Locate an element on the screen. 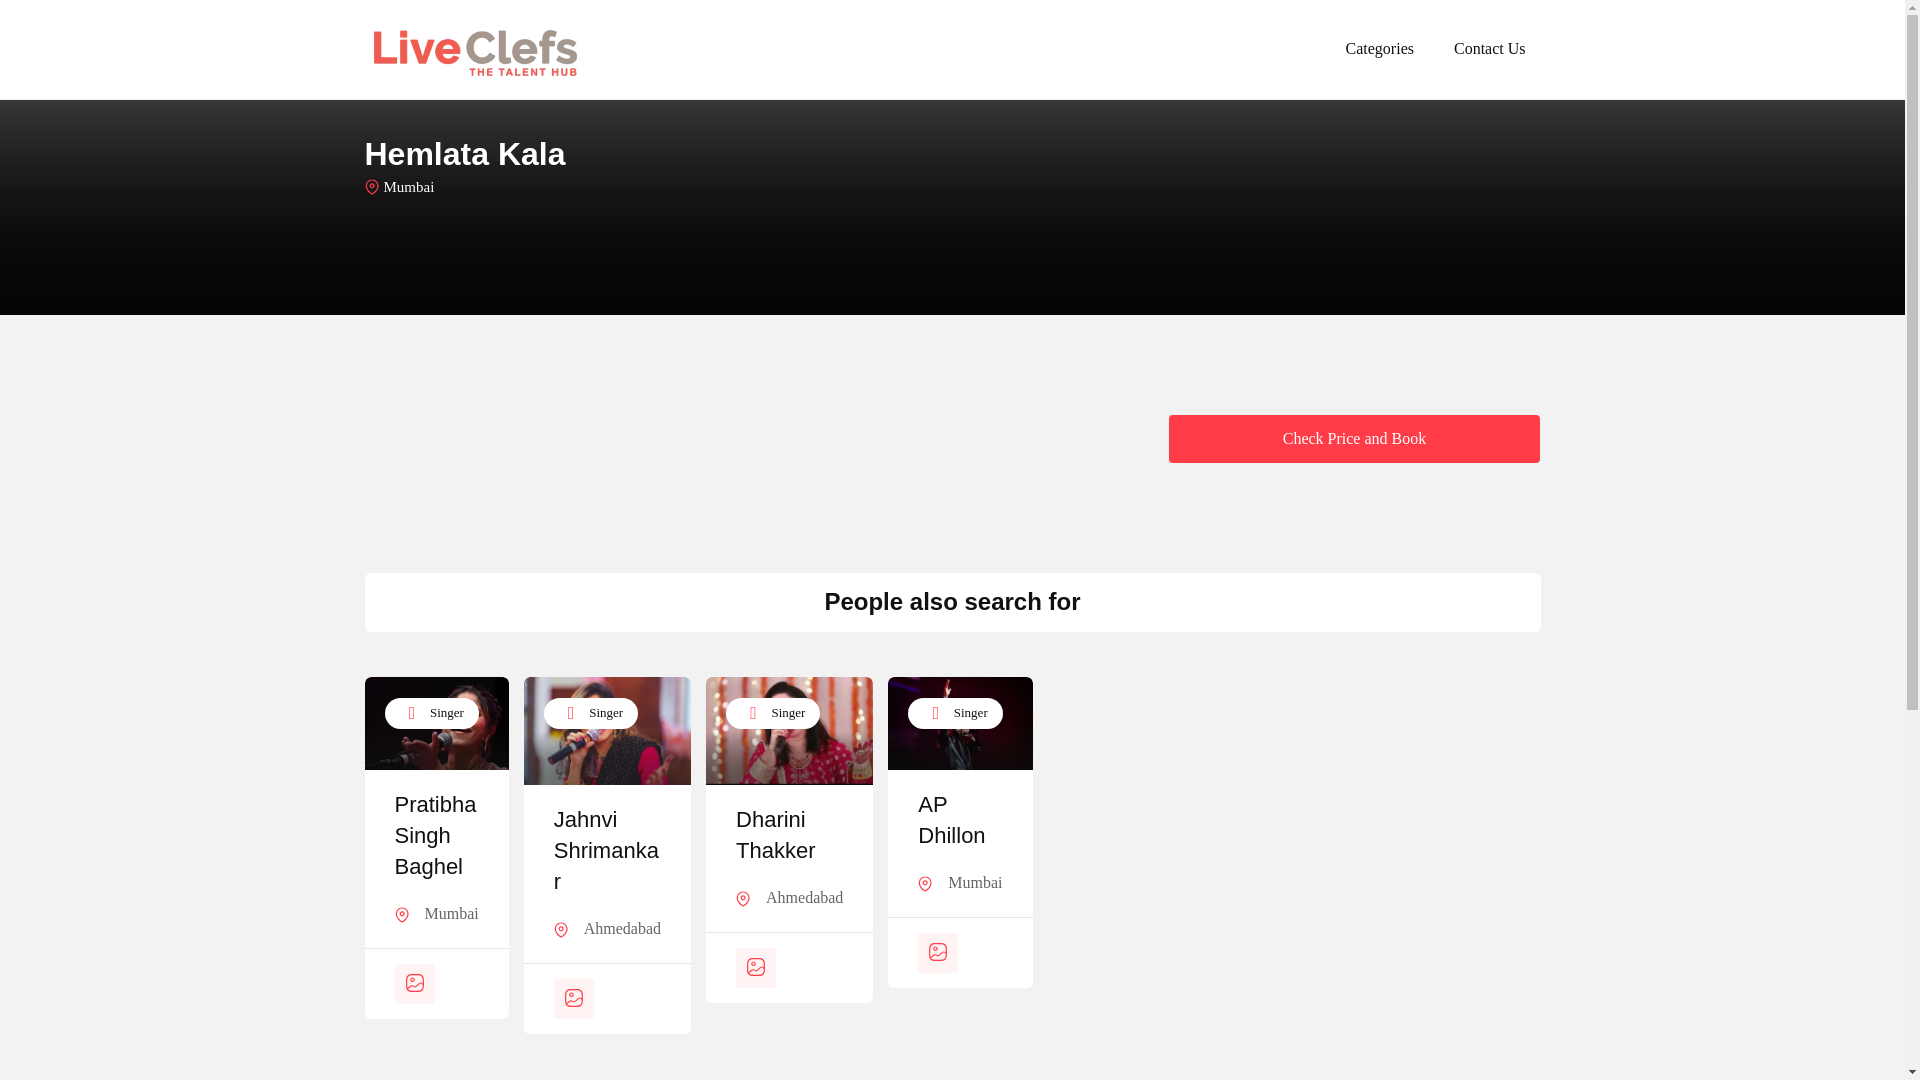 This screenshot has height=1080, width=1920. Check Price and Book is located at coordinates (1353, 438).